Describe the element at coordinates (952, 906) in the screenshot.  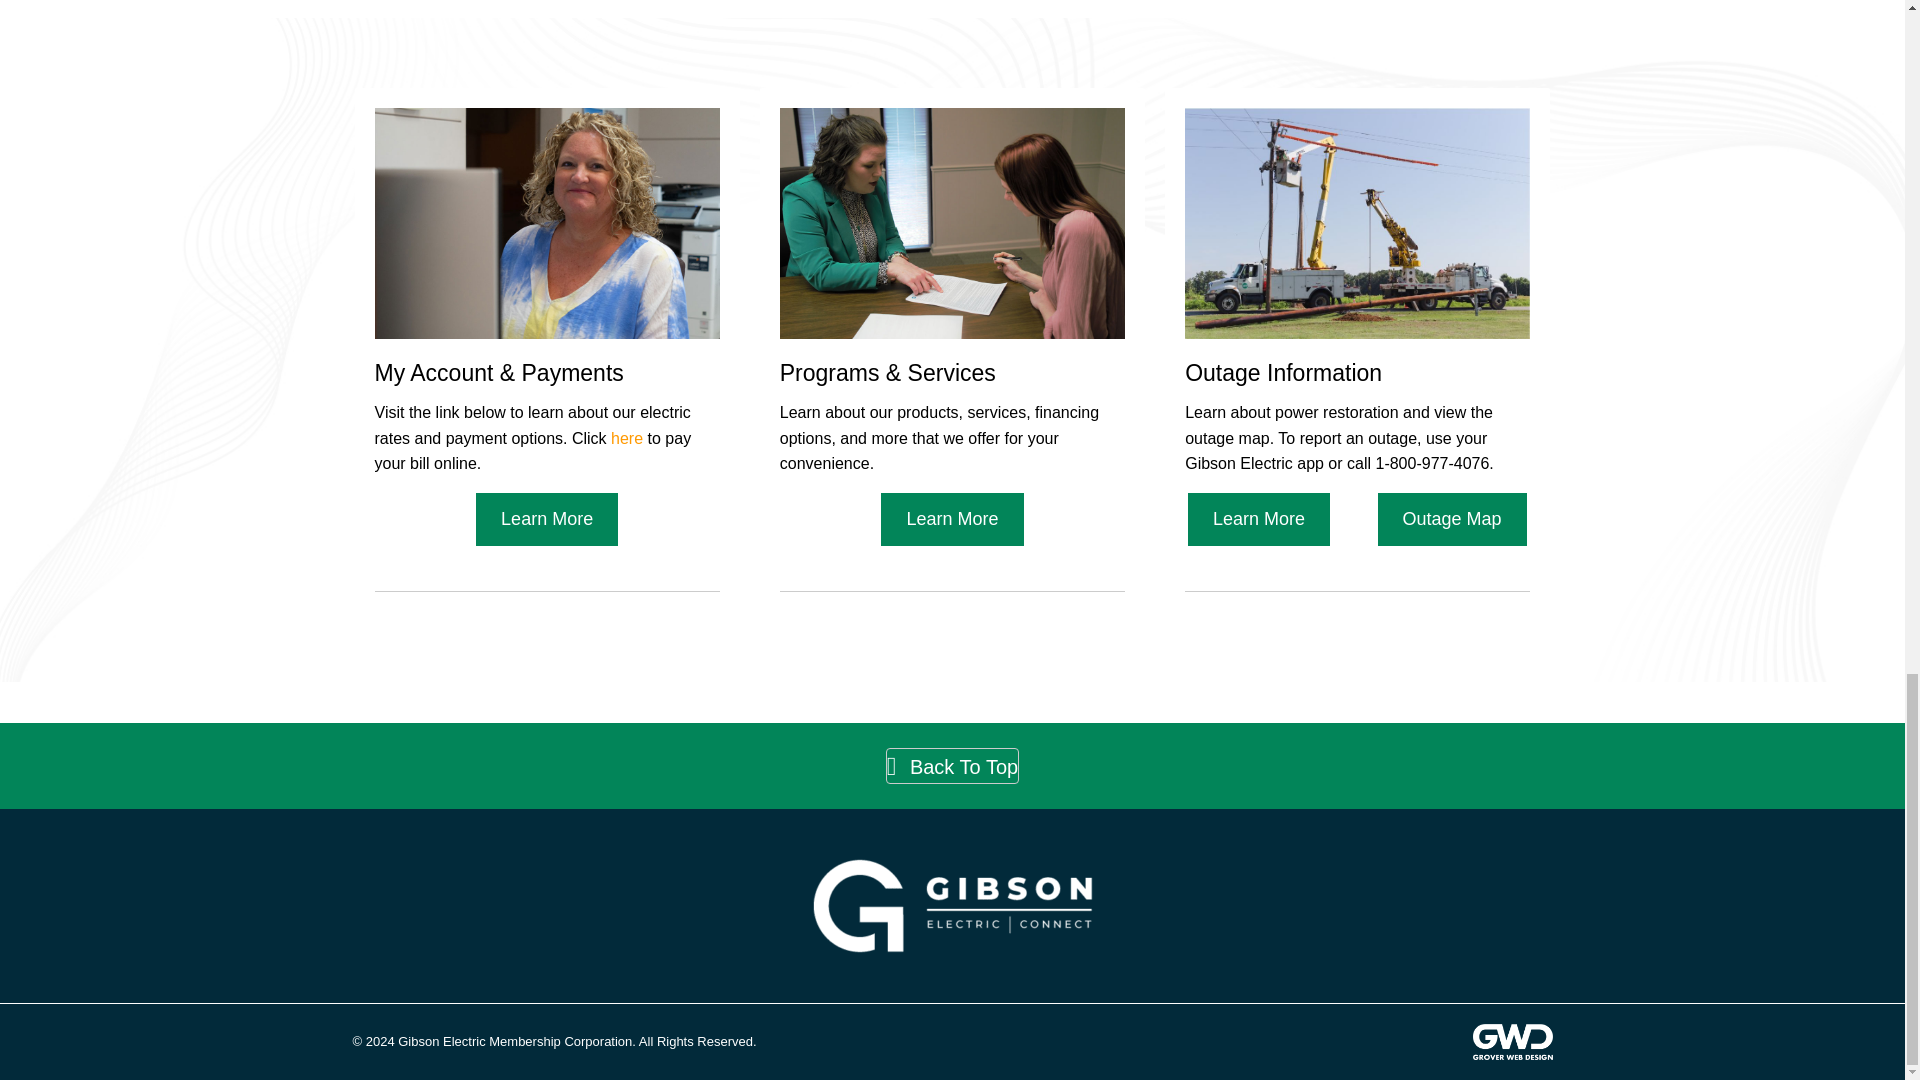
I see `eb98cf0b-0a6e-46e3-8f09-3ced8c3db3ff` at that location.